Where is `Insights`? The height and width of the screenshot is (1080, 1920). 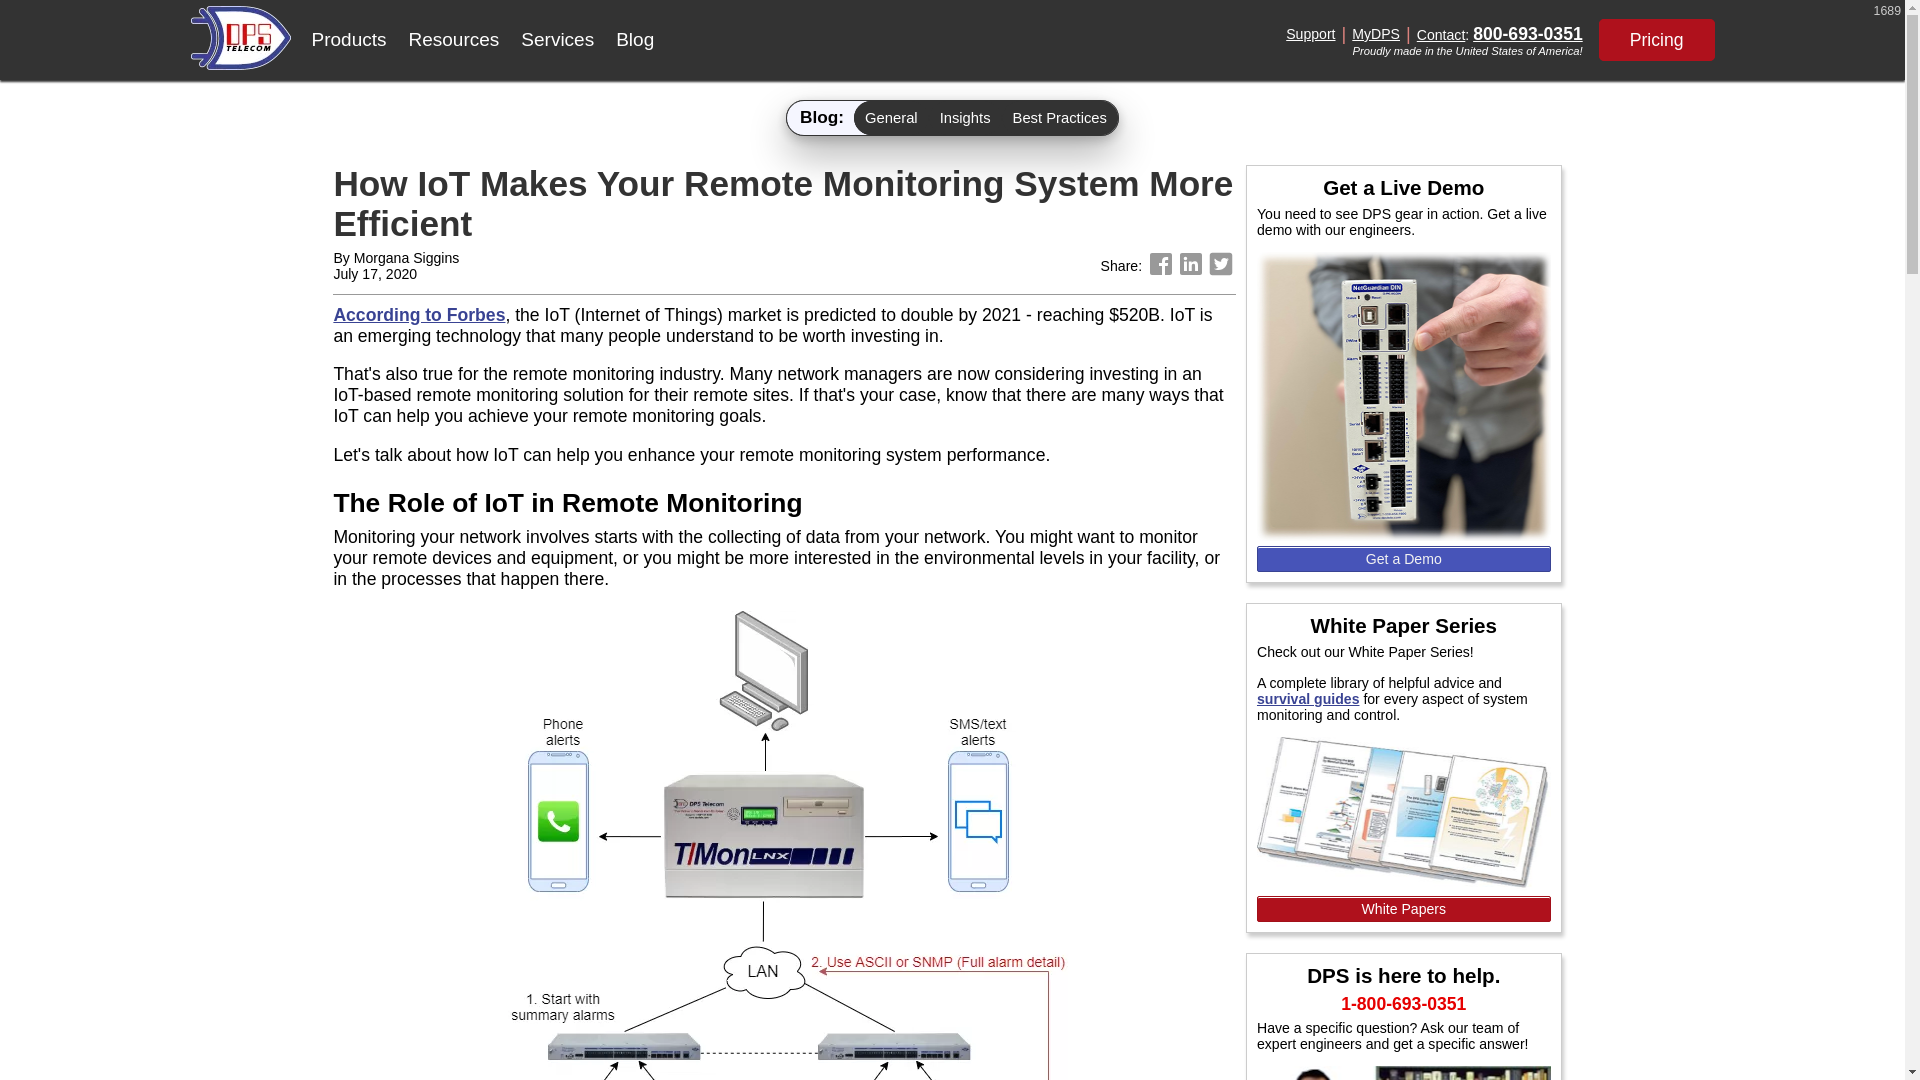 Insights is located at coordinates (966, 118).